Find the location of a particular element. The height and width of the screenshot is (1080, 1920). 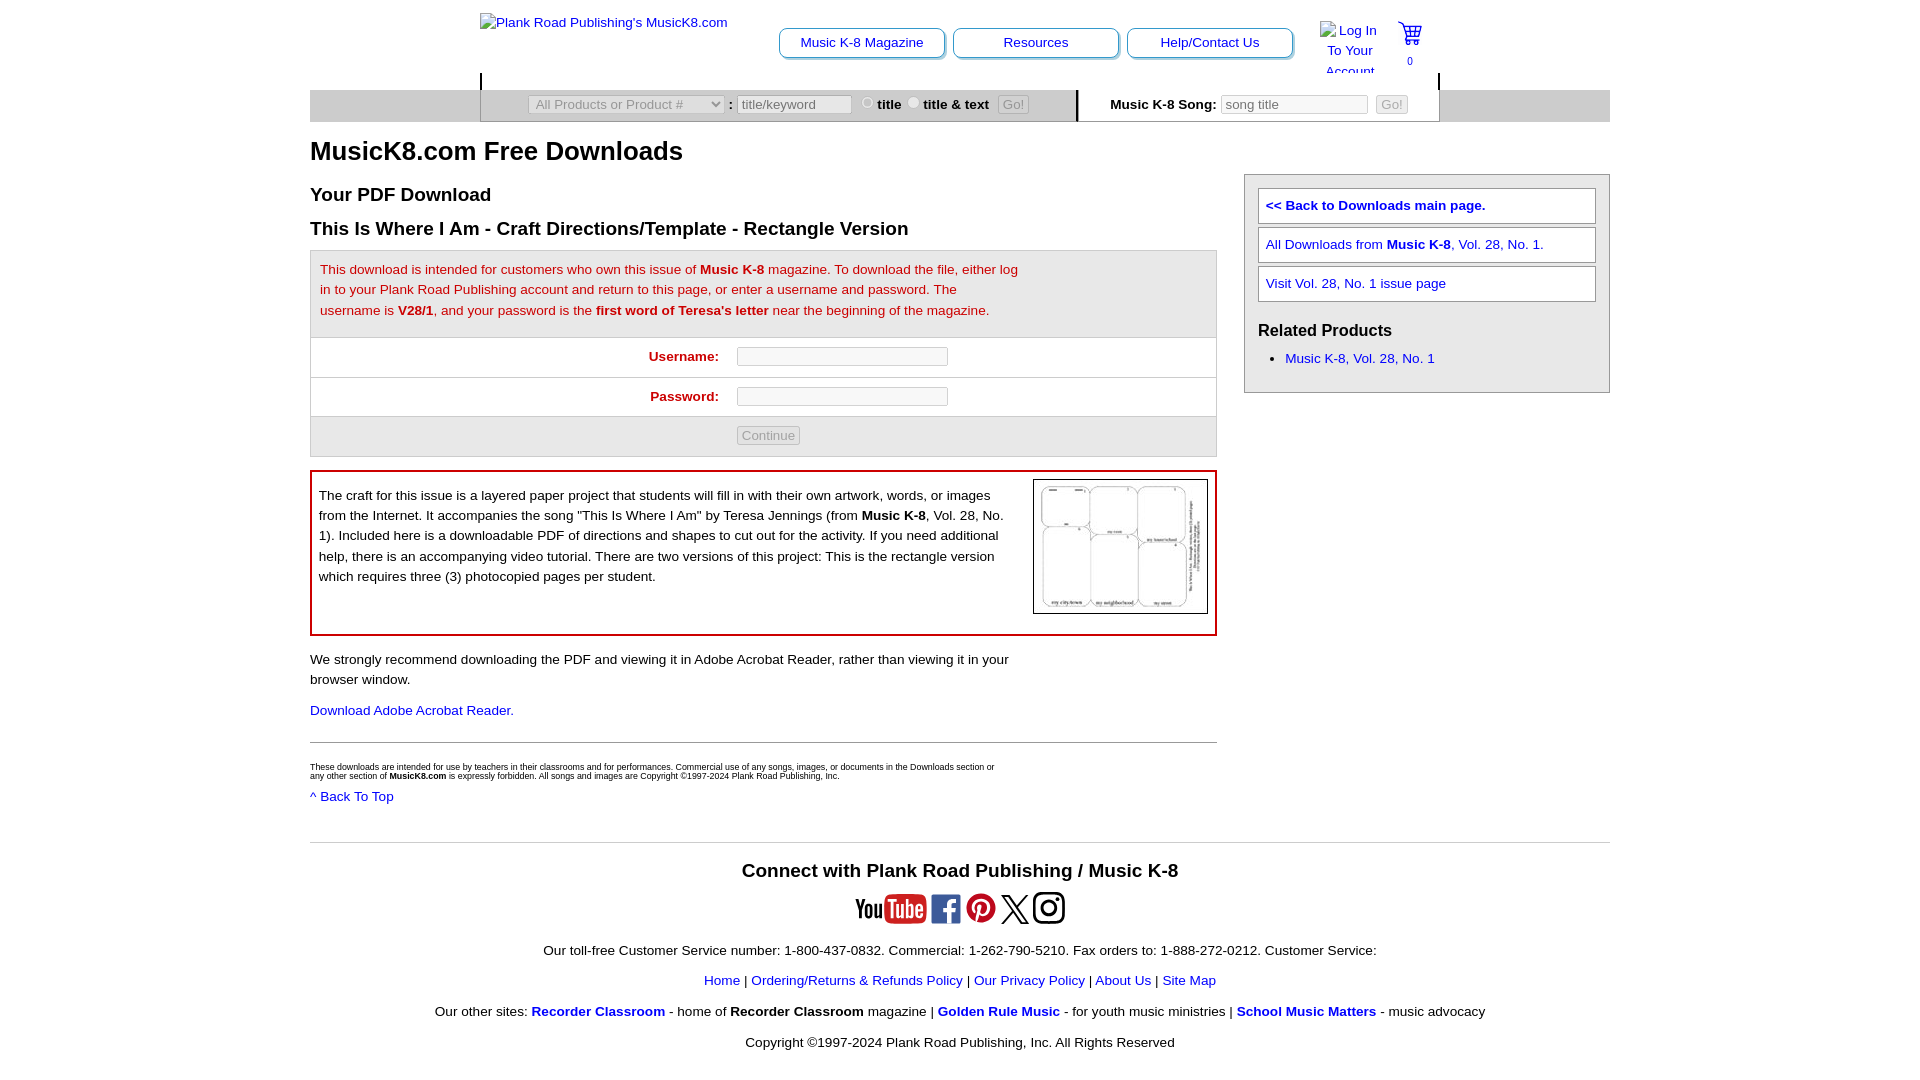

Facebook is located at coordinates (946, 909).